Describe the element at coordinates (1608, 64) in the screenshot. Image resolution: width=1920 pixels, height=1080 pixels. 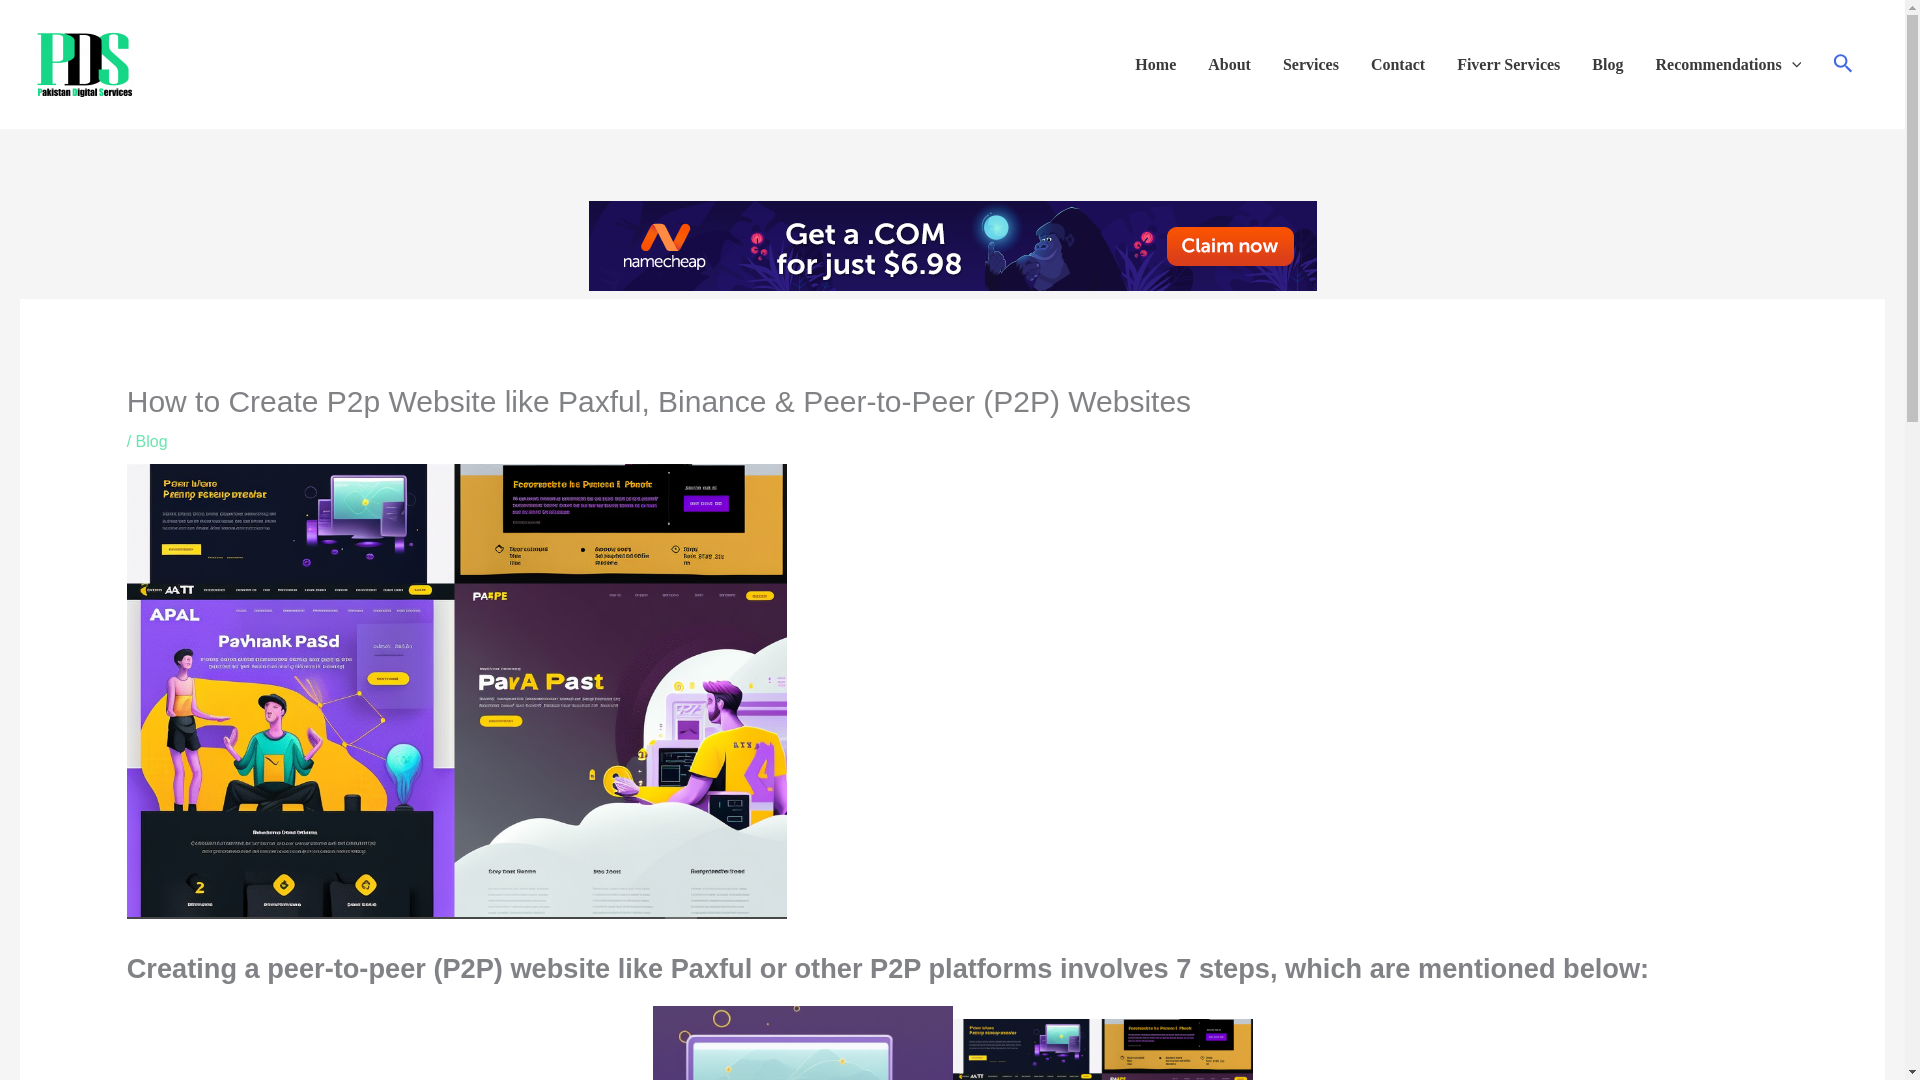
I see `Blog` at that location.